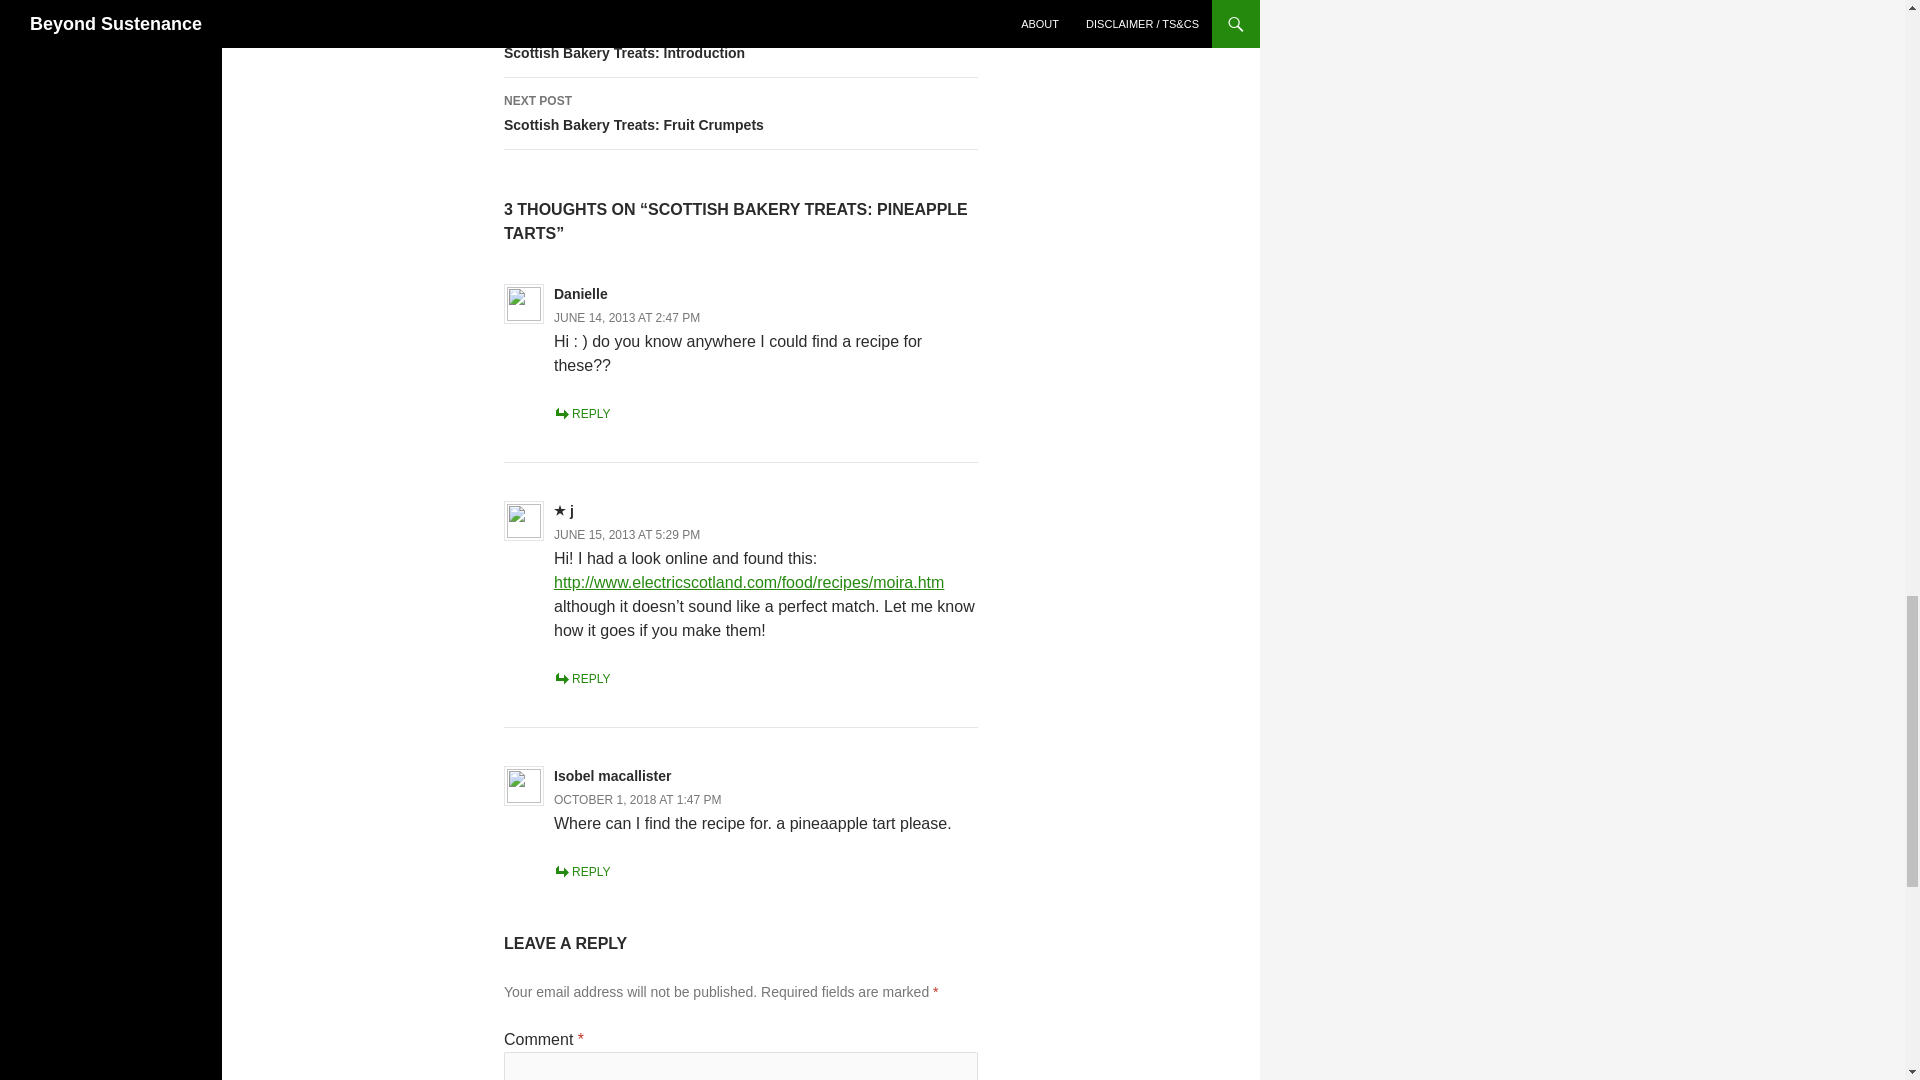  I want to click on REPLY, so click(582, 872).